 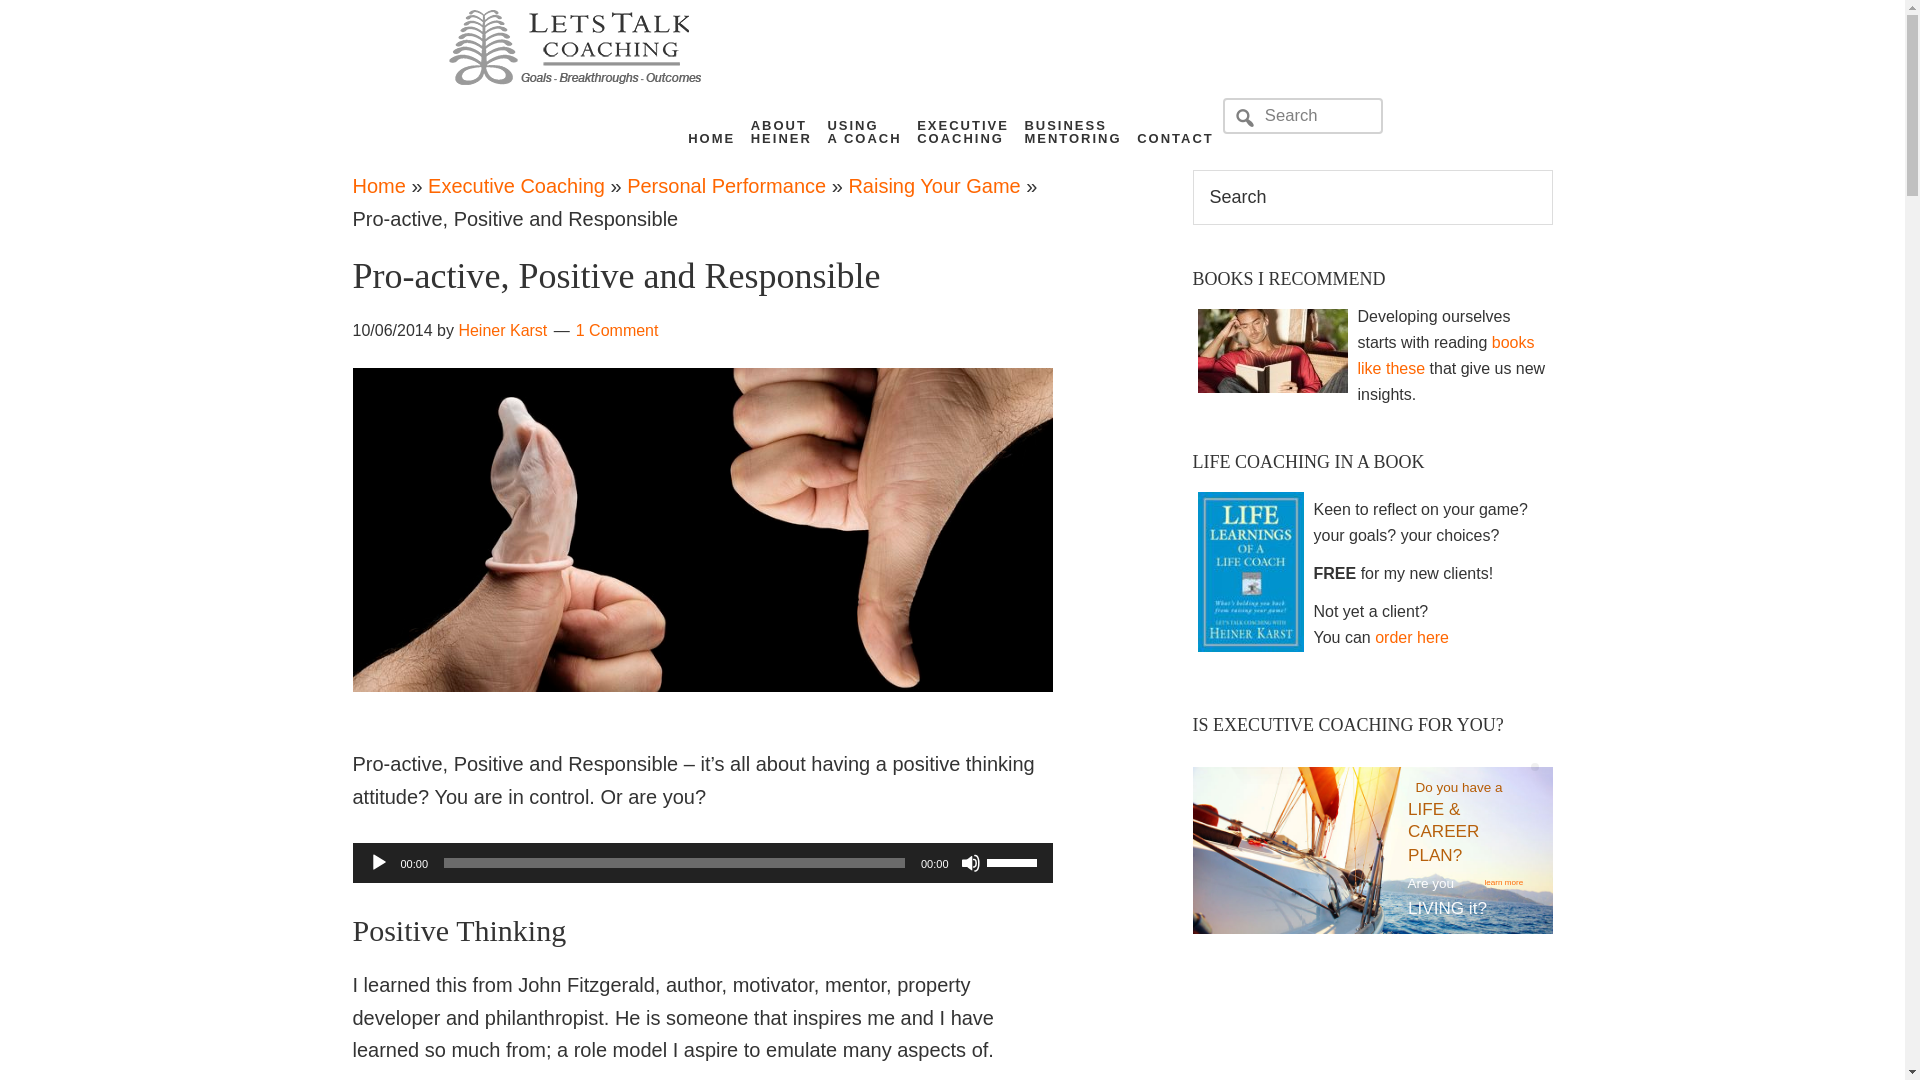 I want to click on Search, so click(x=864, y=126).